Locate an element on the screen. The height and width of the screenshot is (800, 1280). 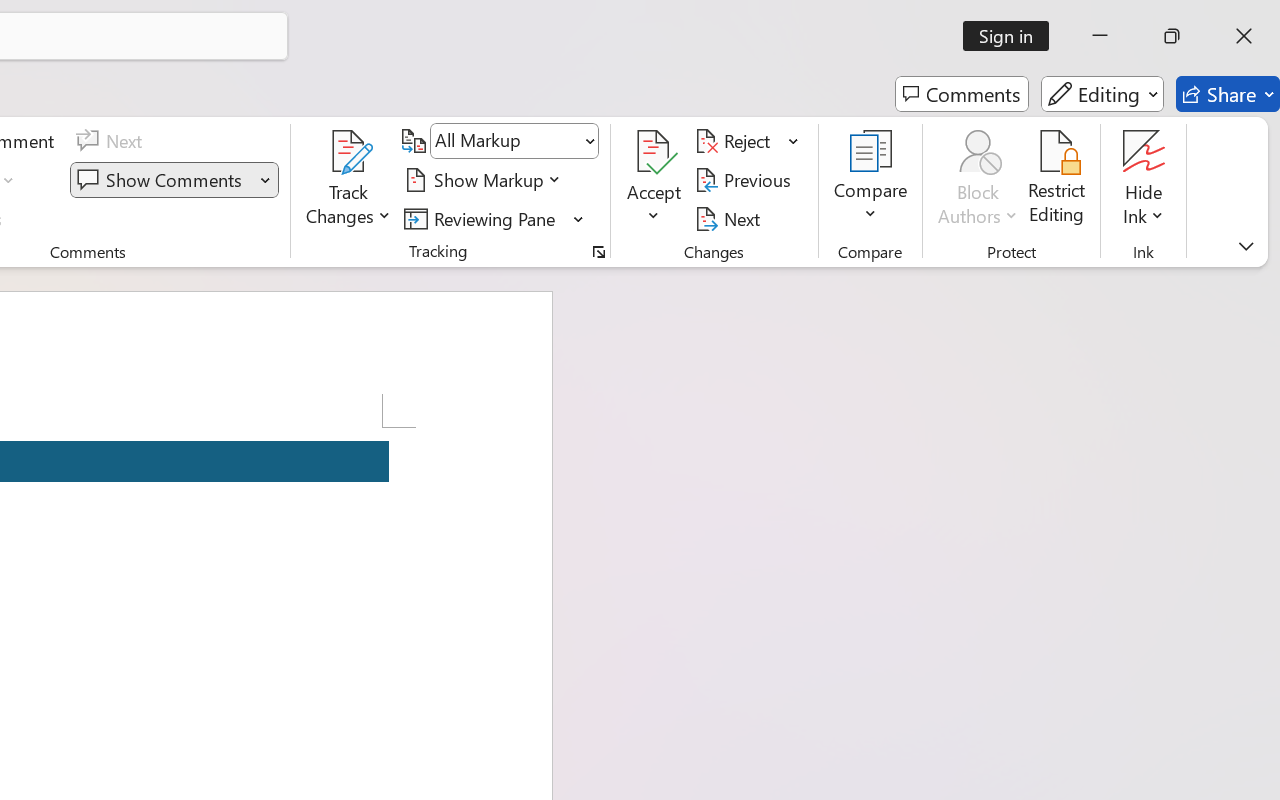
Hide Ink is located at coordinates (1144, 152).